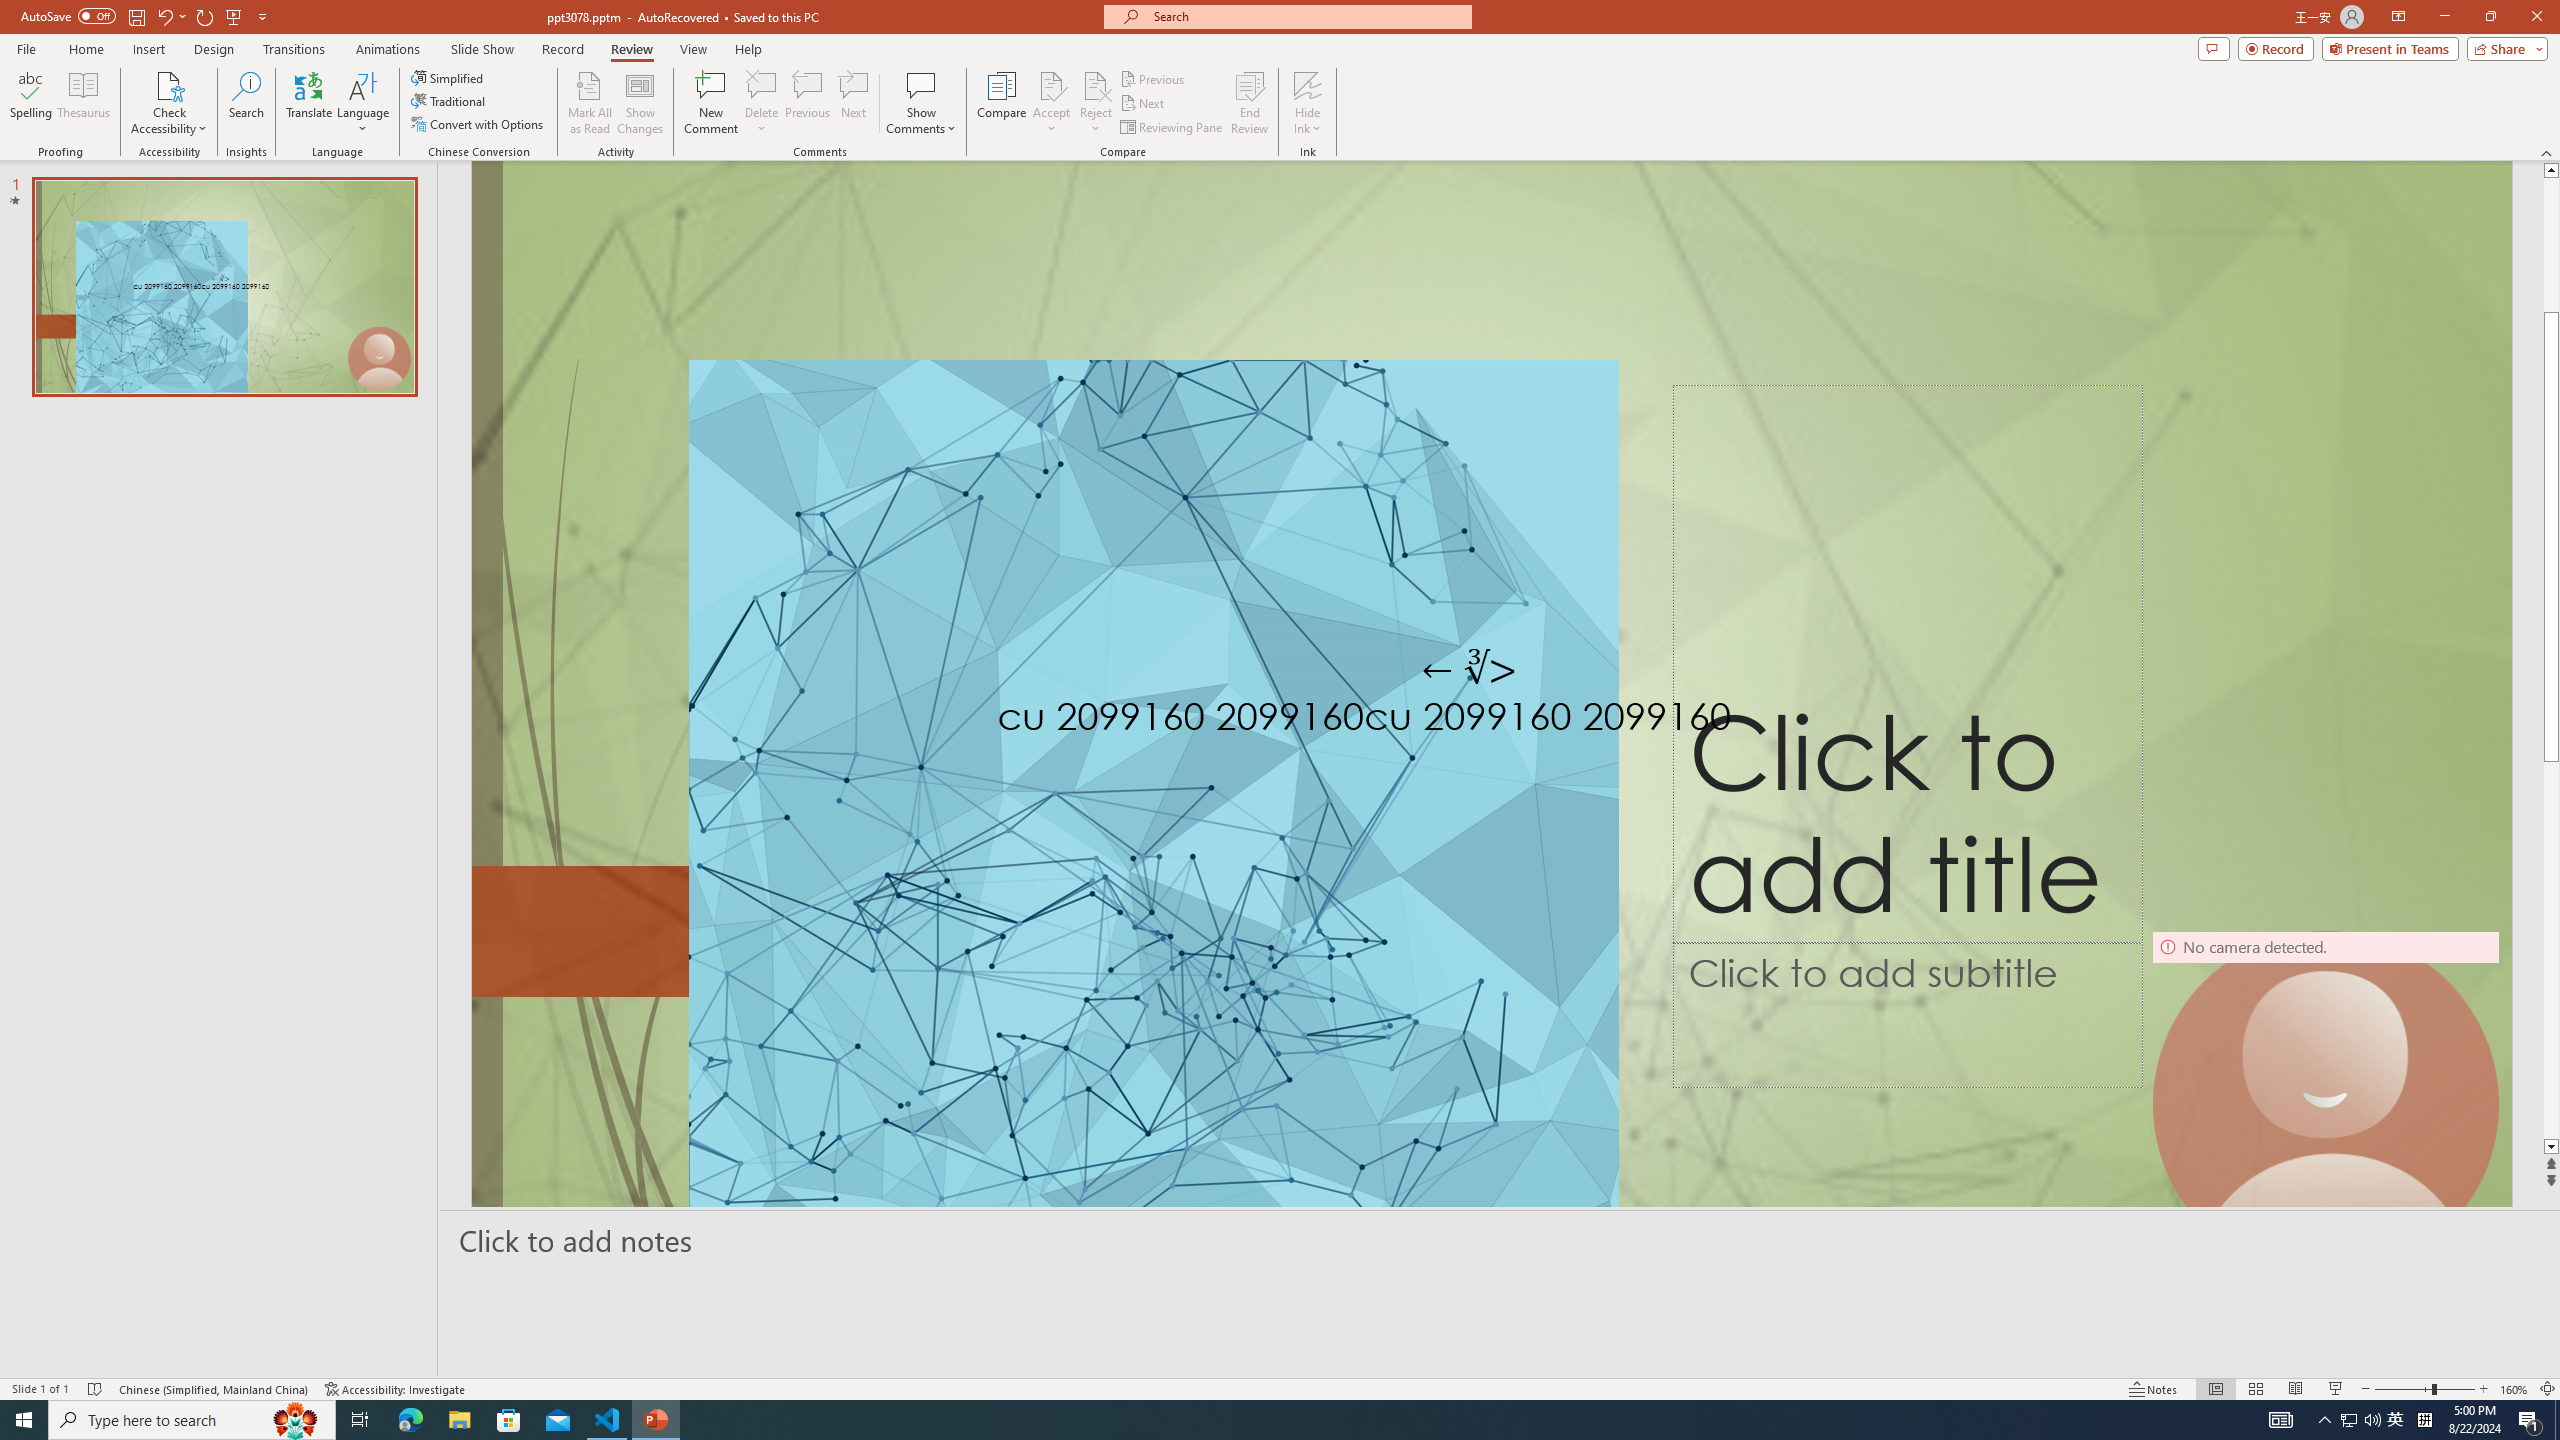  I want to click on TextBox 7, so click(1470, 670).